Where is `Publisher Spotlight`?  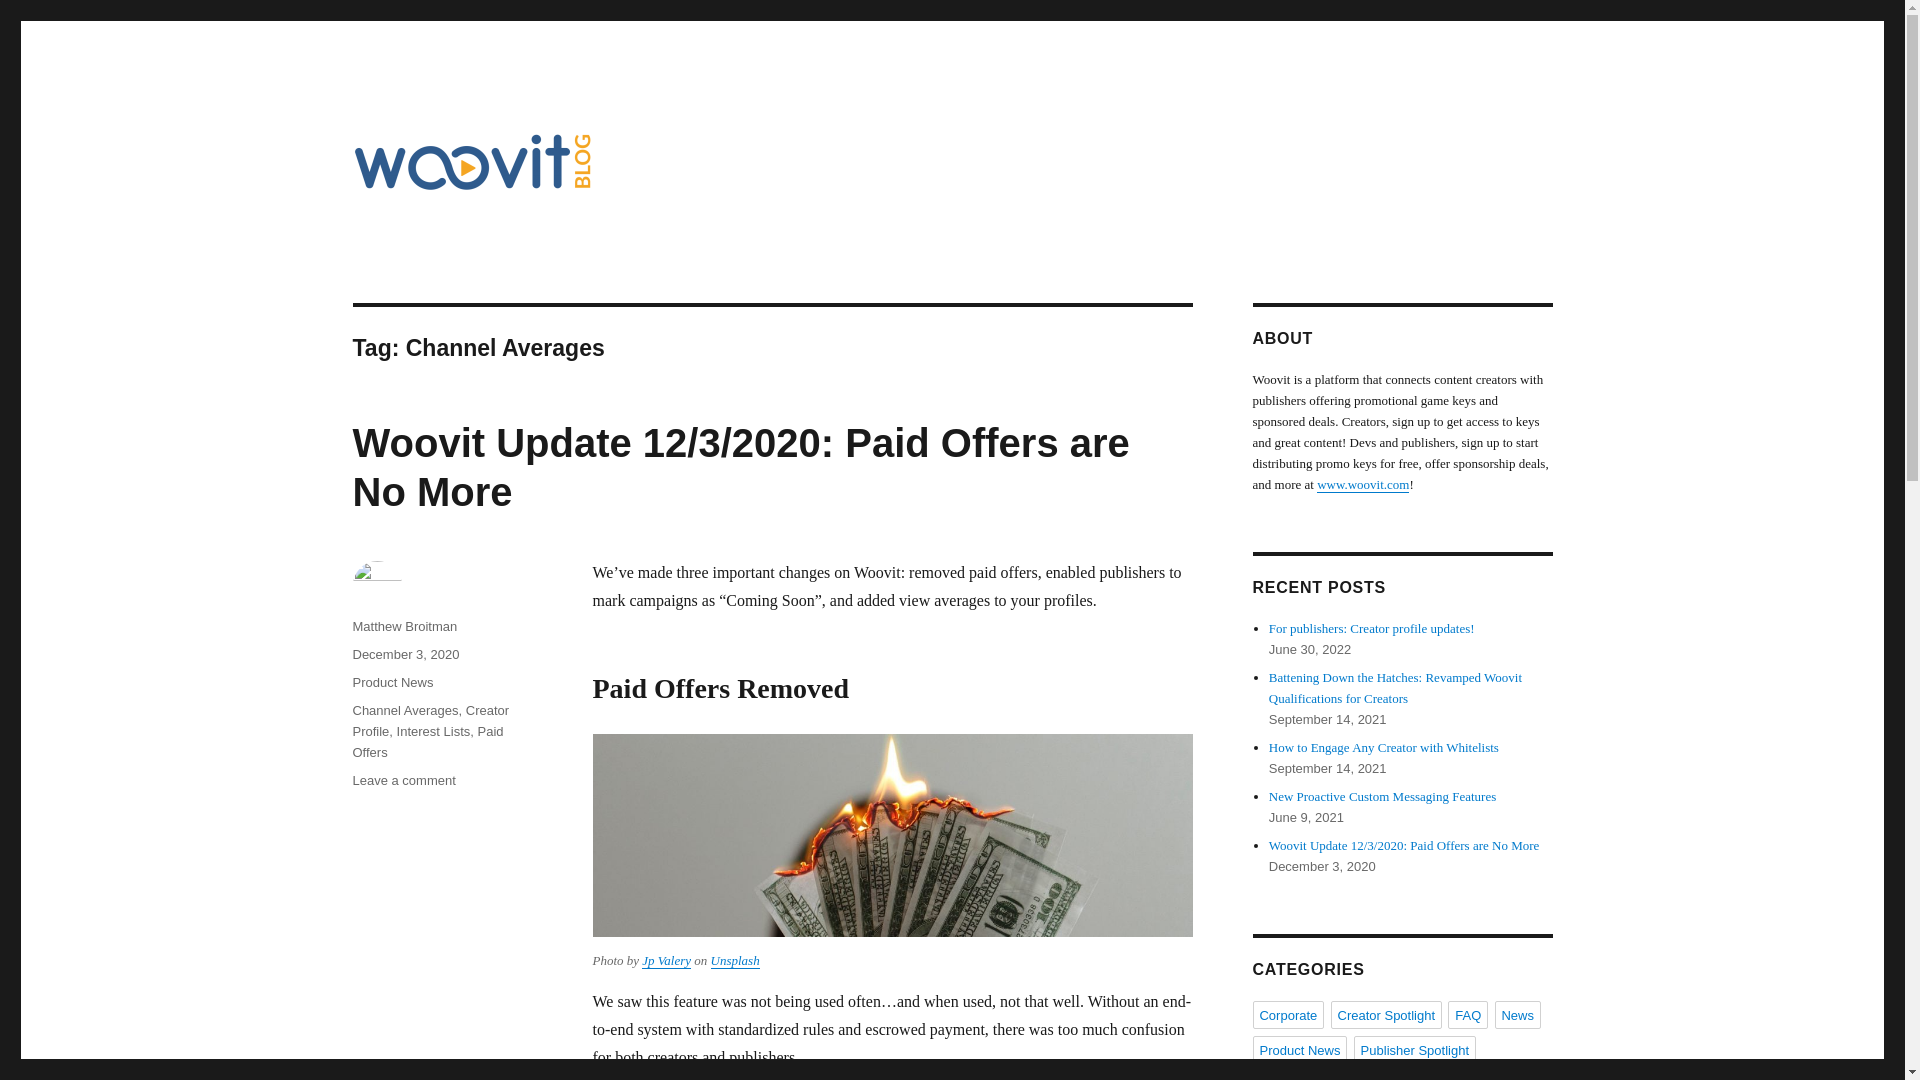
Publisher Spotlight is located at coordinates (1414, 1049).